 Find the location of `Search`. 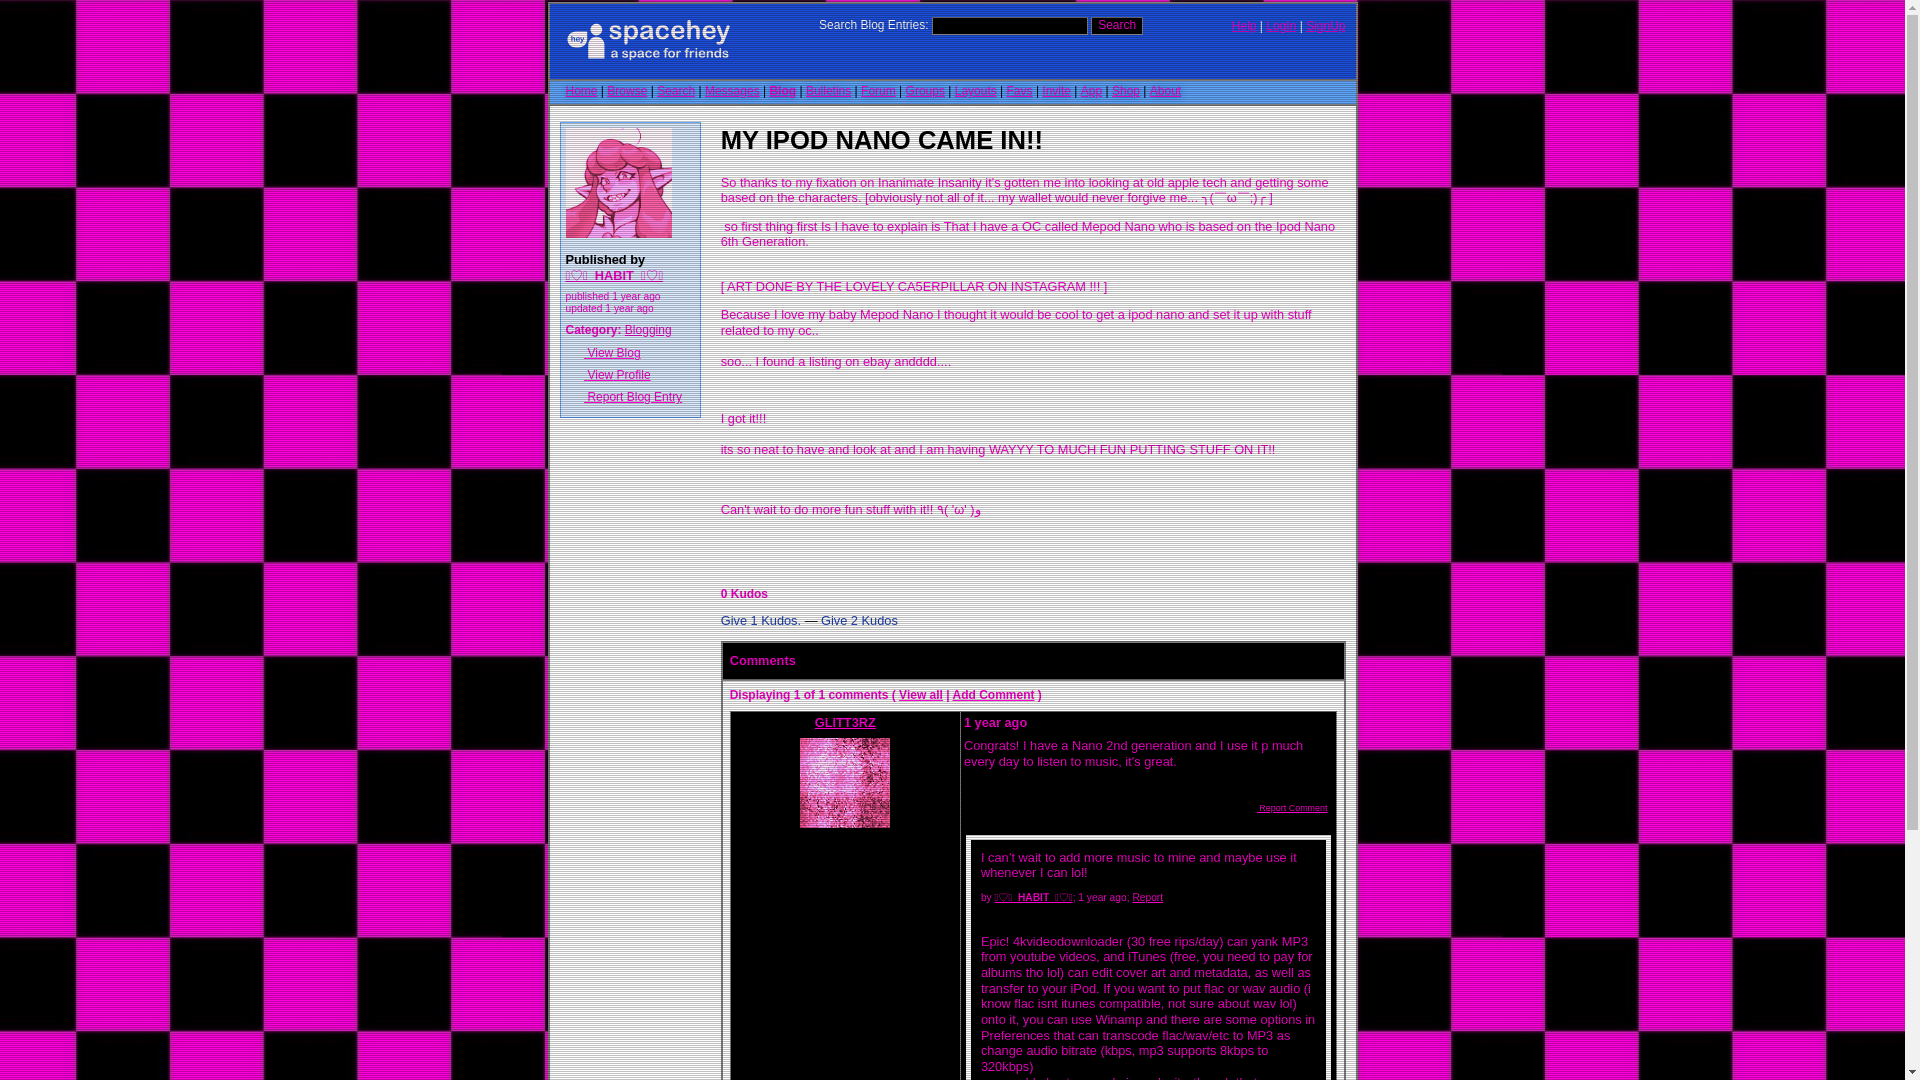

Search is located at coordinates (676, 91).